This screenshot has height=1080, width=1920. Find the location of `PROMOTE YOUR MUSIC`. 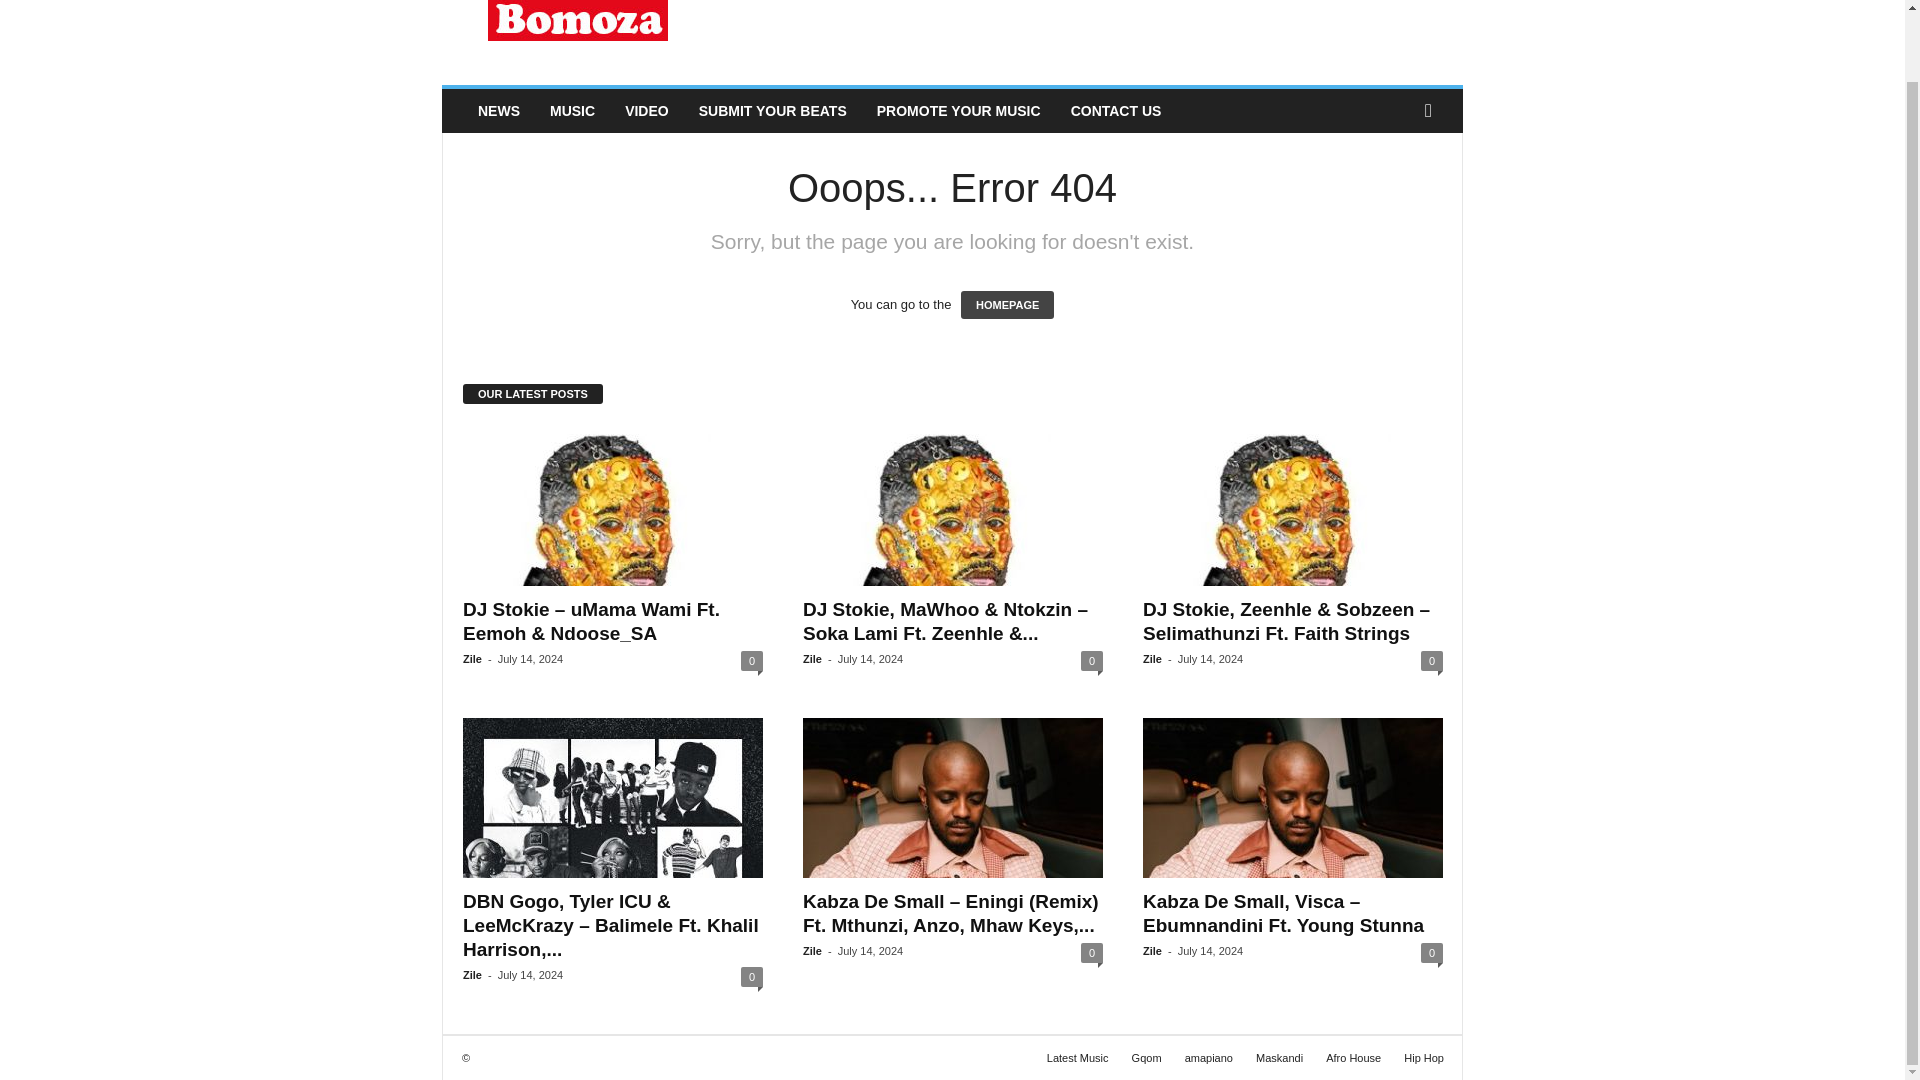

PROMOTE YOUR MUSIC is located at coordinates (959, 110).